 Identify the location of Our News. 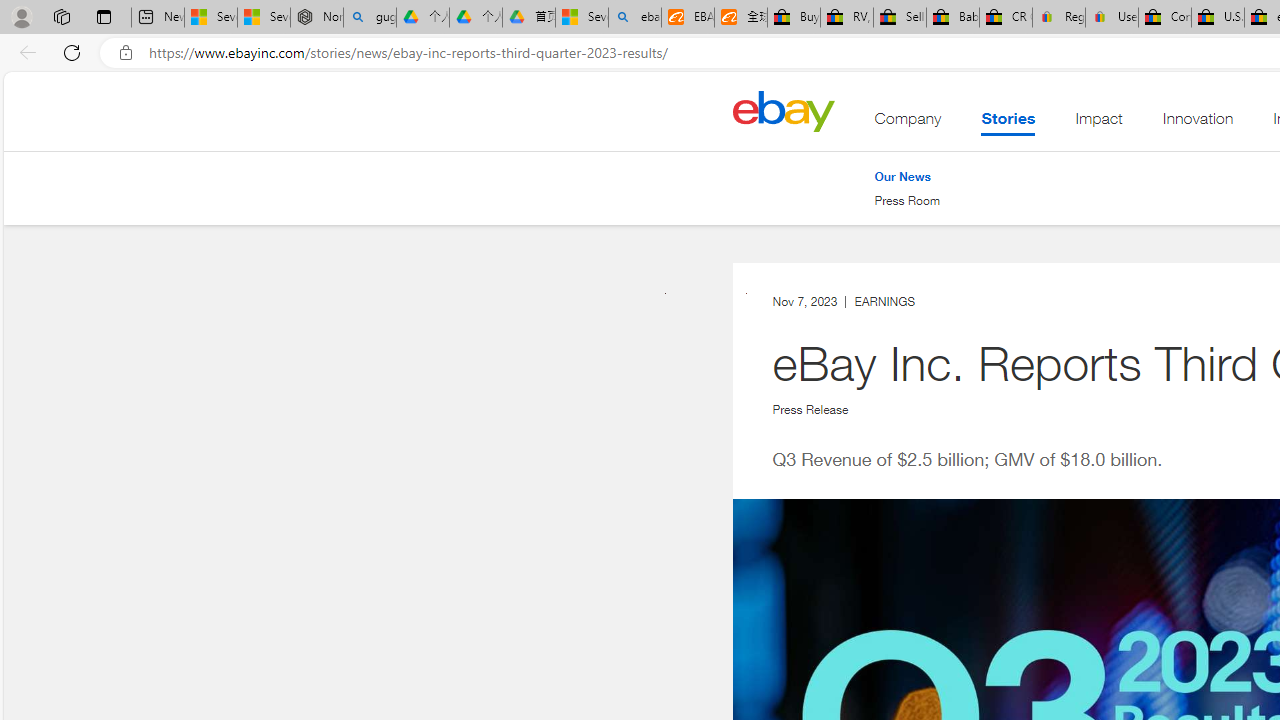
(902, 176).